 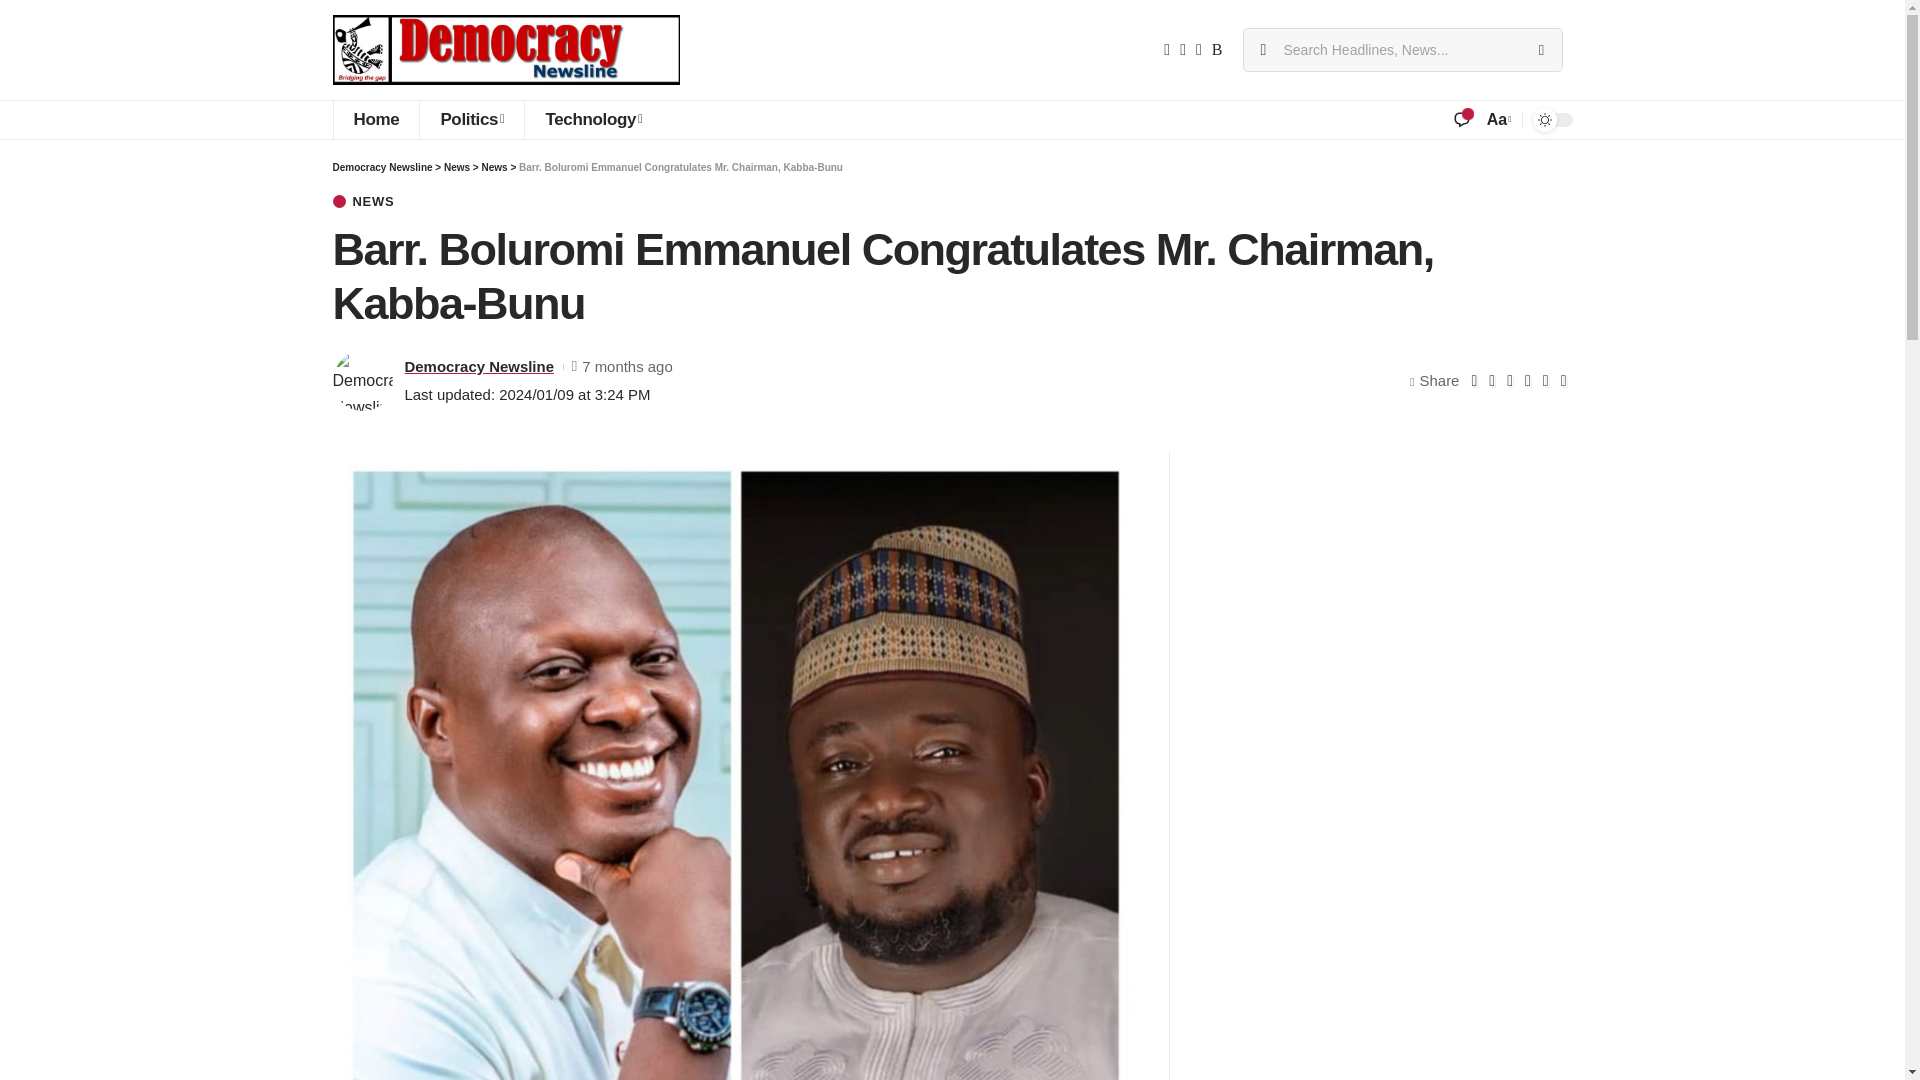 I want to click on Technology, so click(x=593, y=120).